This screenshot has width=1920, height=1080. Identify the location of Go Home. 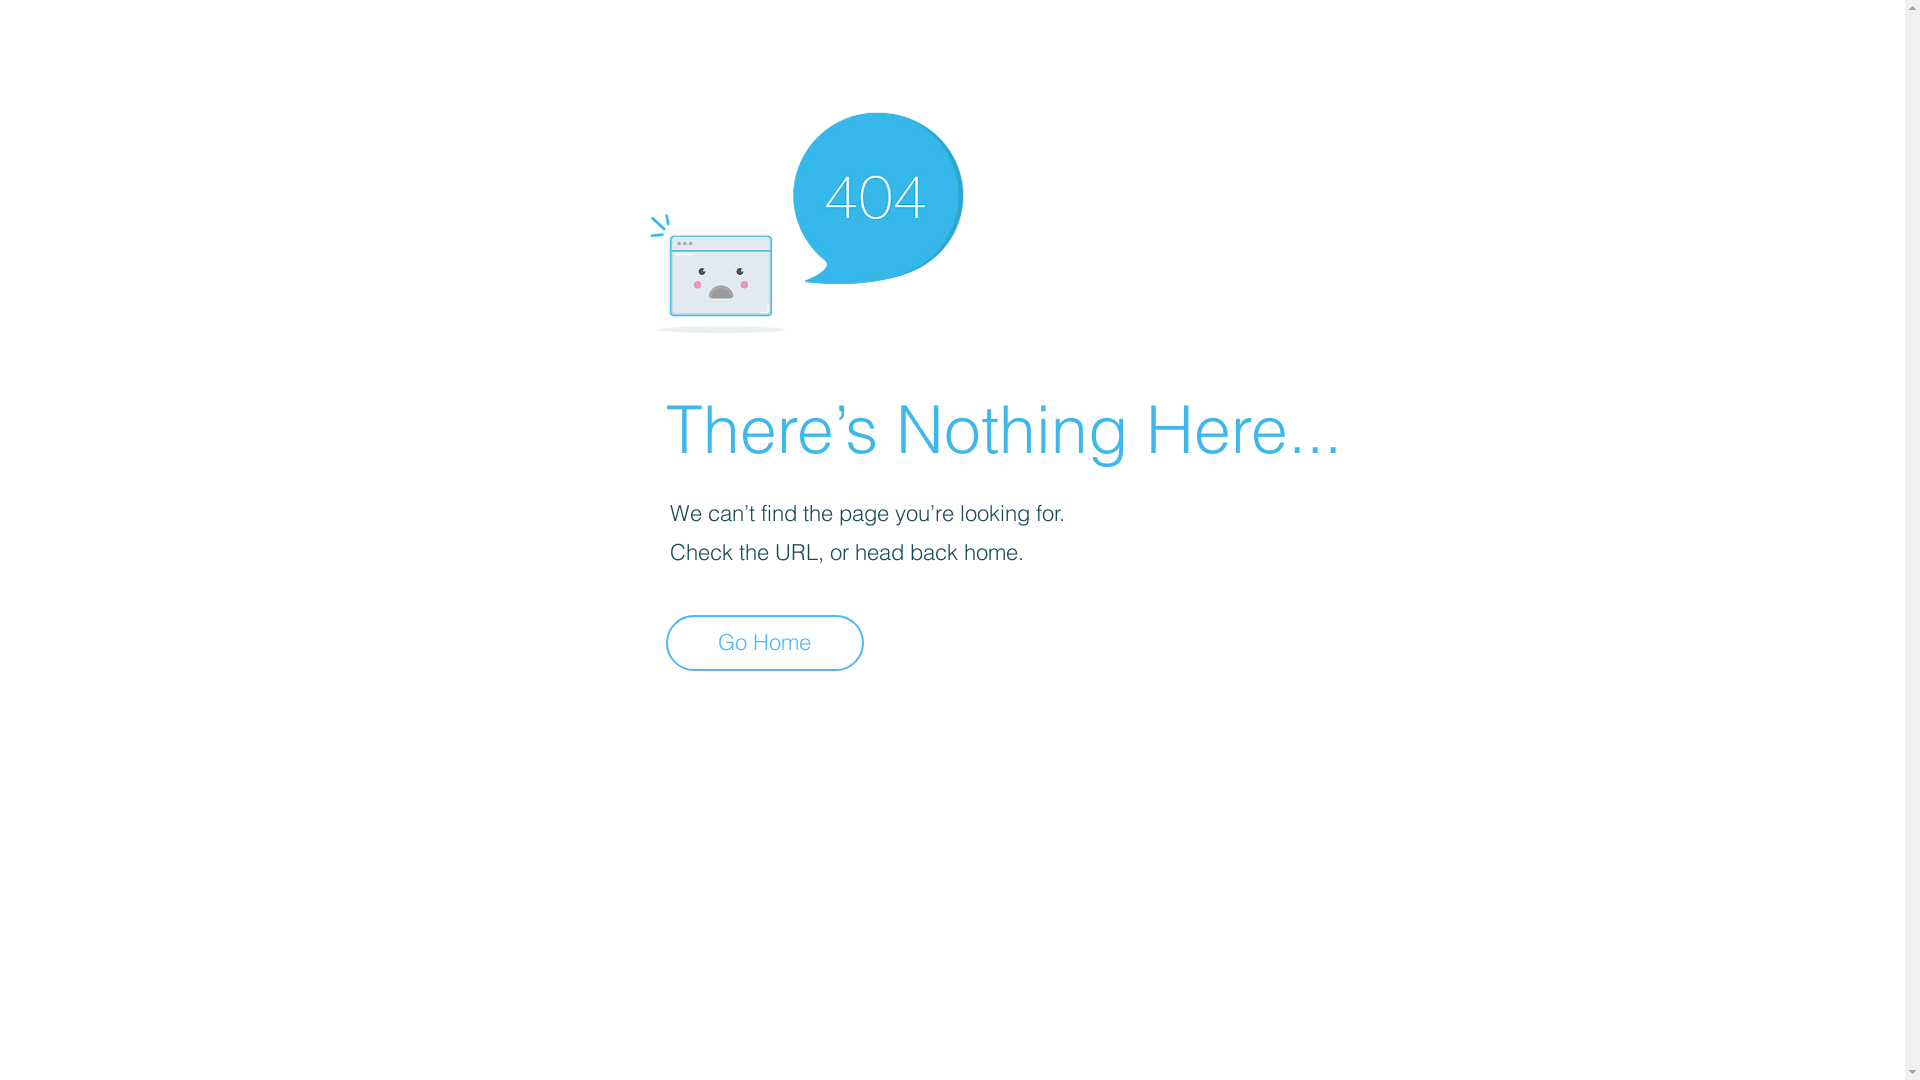
(765, 643).